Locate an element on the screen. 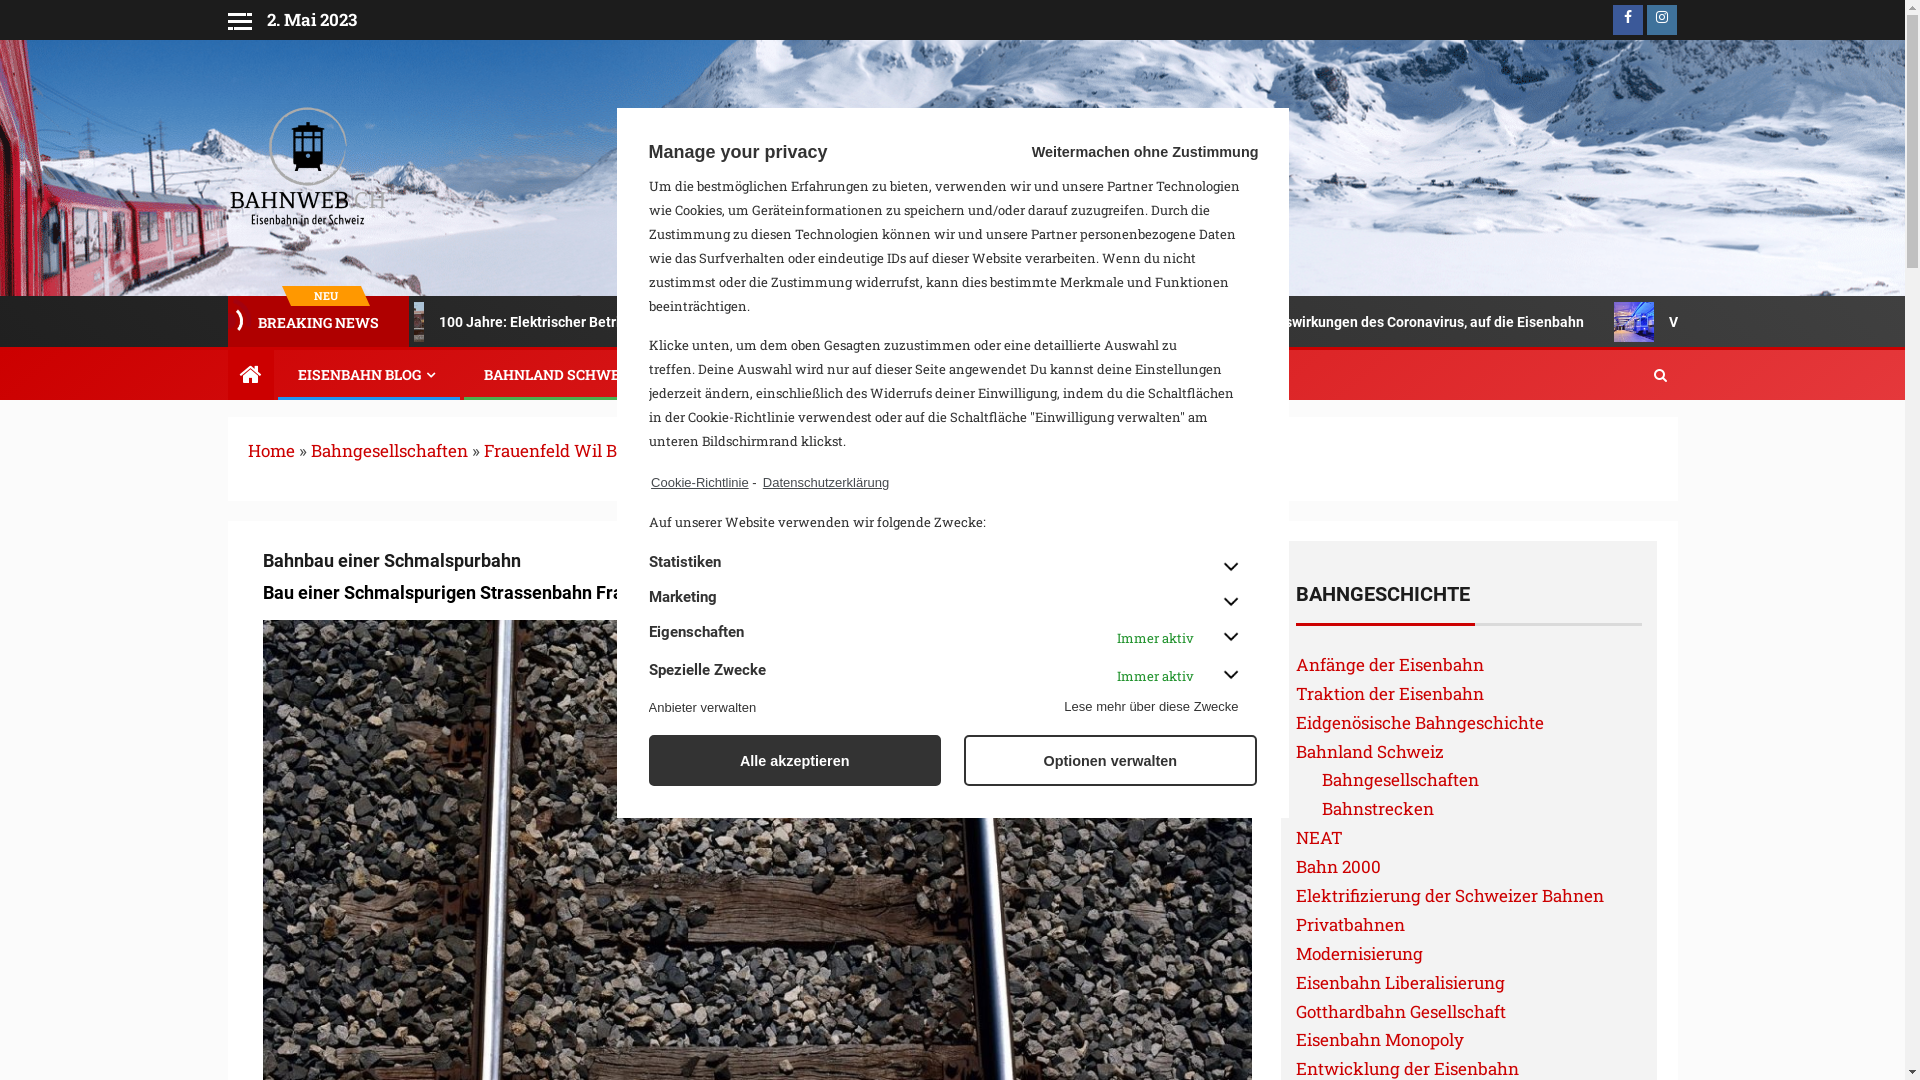 The image size is (1920, 1080). Alle akzeptieren is located at coordinates (794, 760).